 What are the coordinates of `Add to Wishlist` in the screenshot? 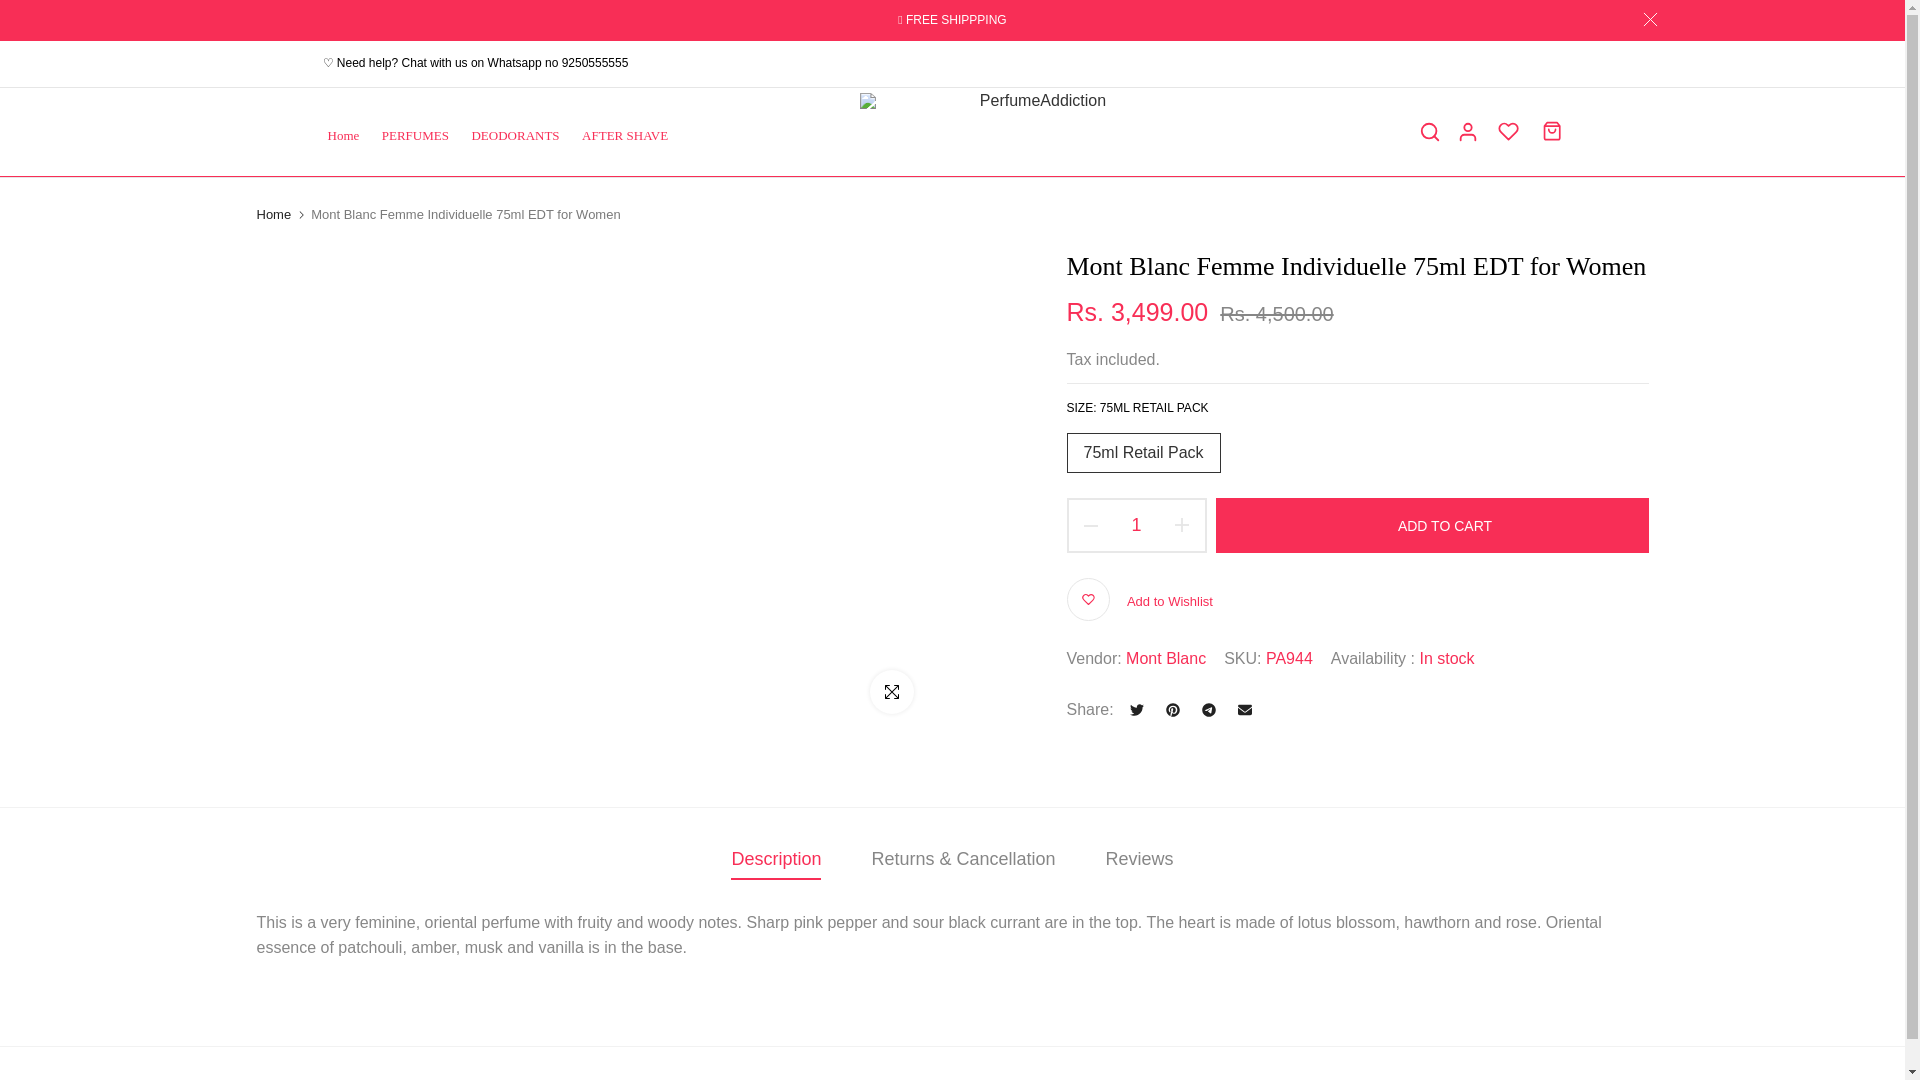 It's located at (1138, 599).